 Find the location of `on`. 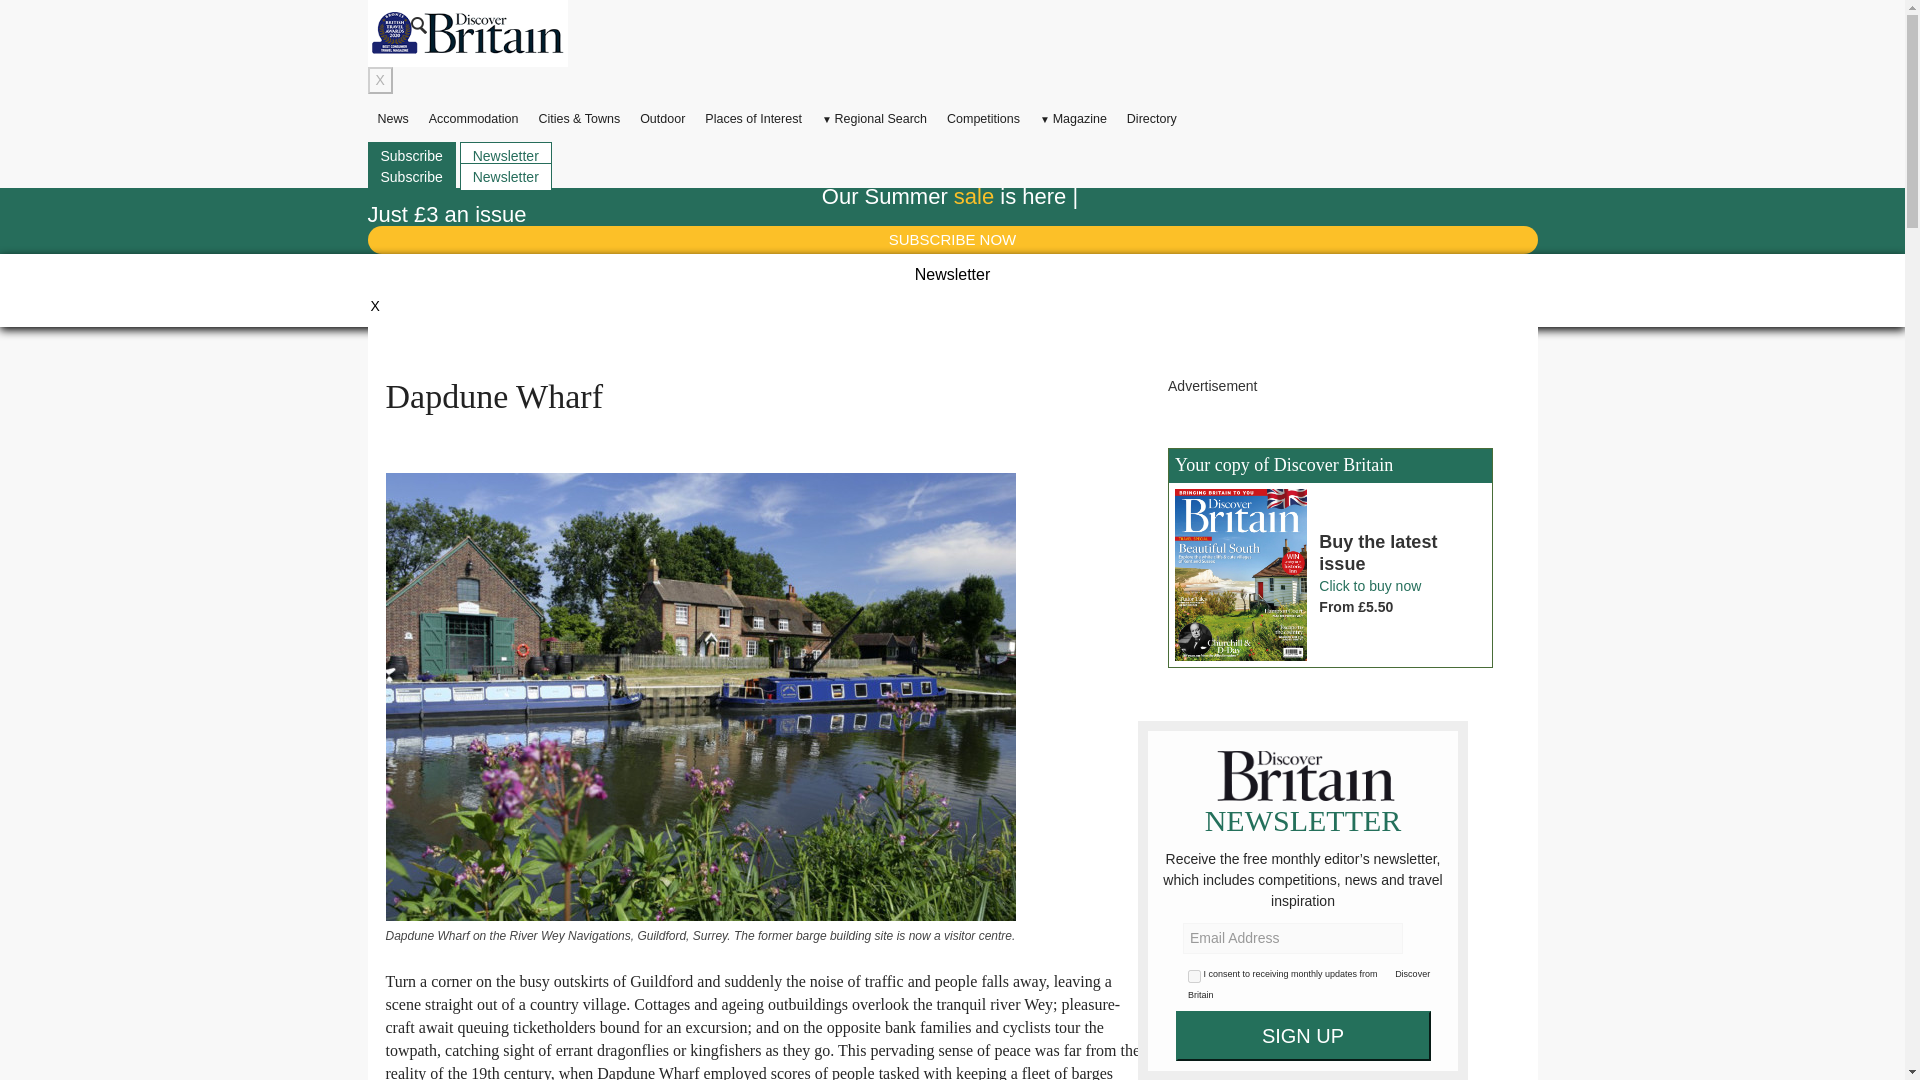

on is located at coordinates (1194, 976).